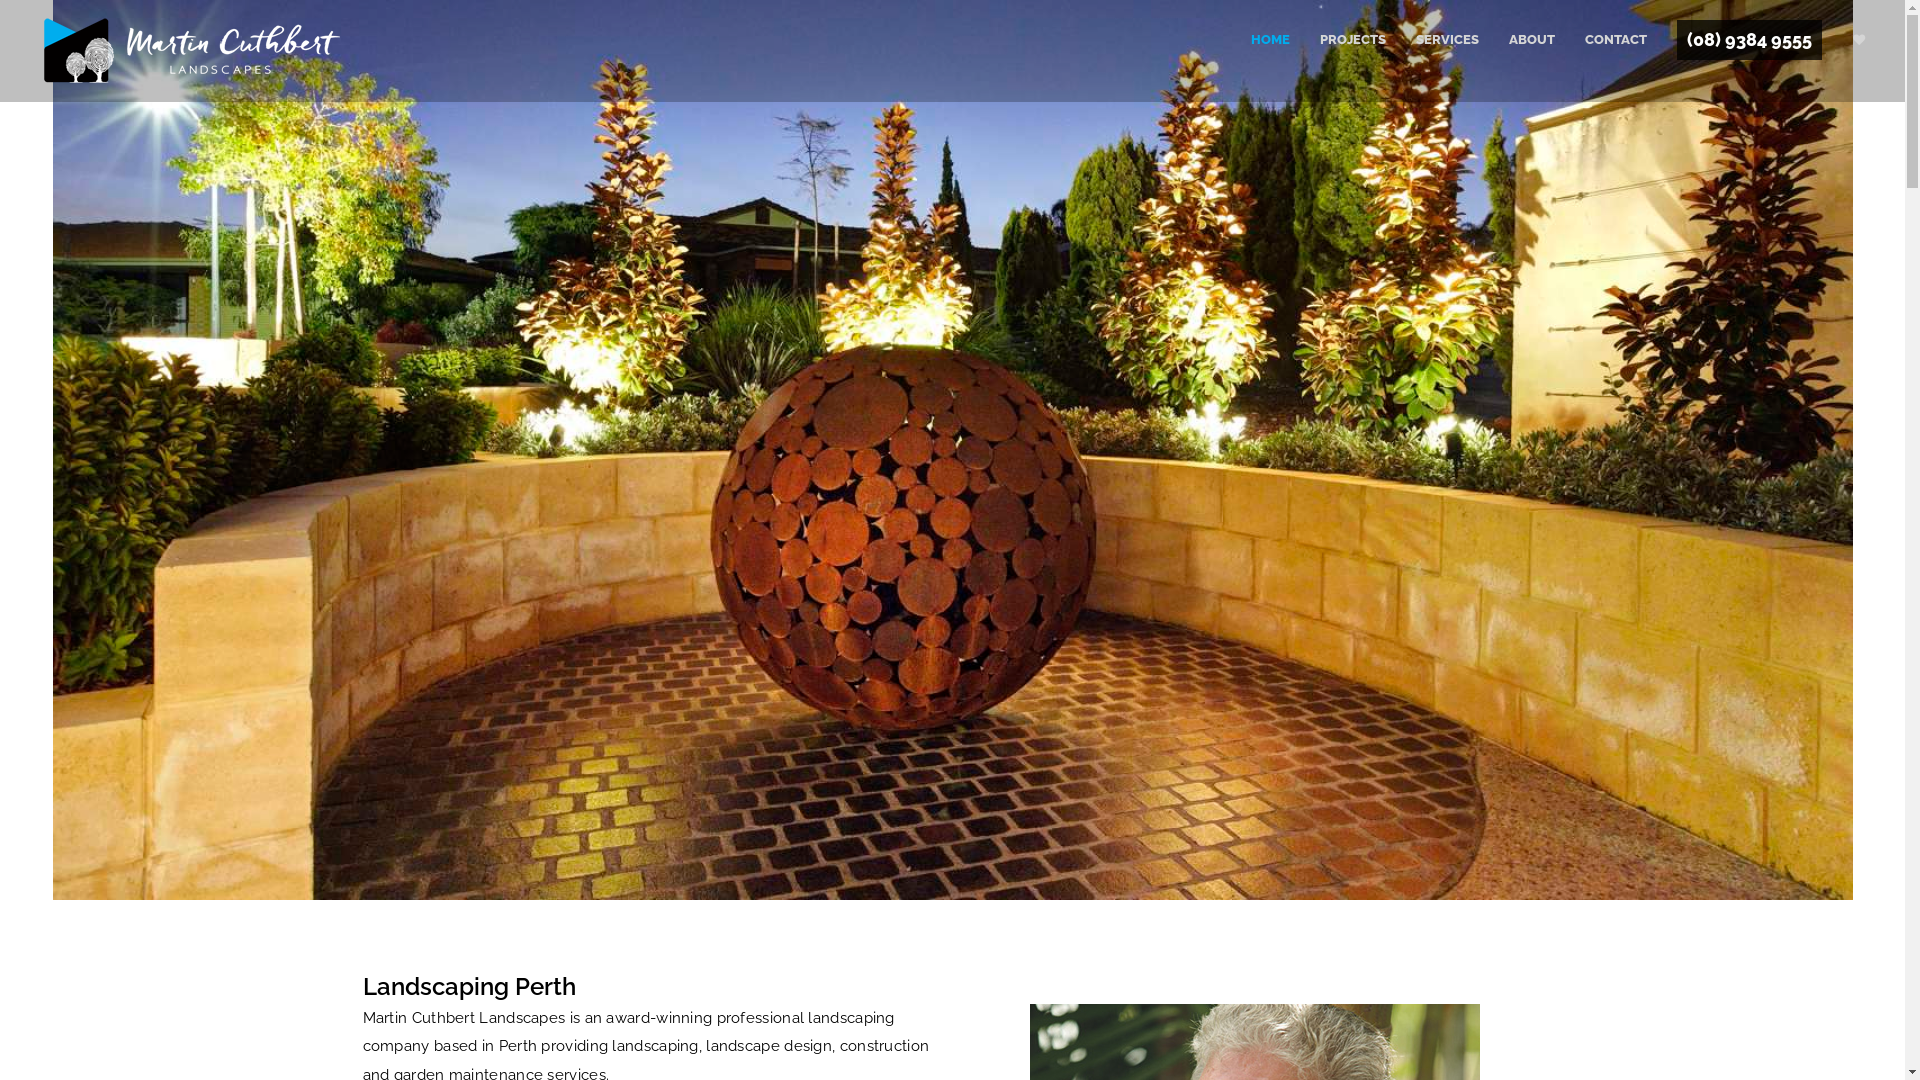 This screenshot has width=1920, height=1080. What do you see at coordinates (1517, 40) in the screenshot?
I see `ABOUT` at bounding box center [1517, 40].